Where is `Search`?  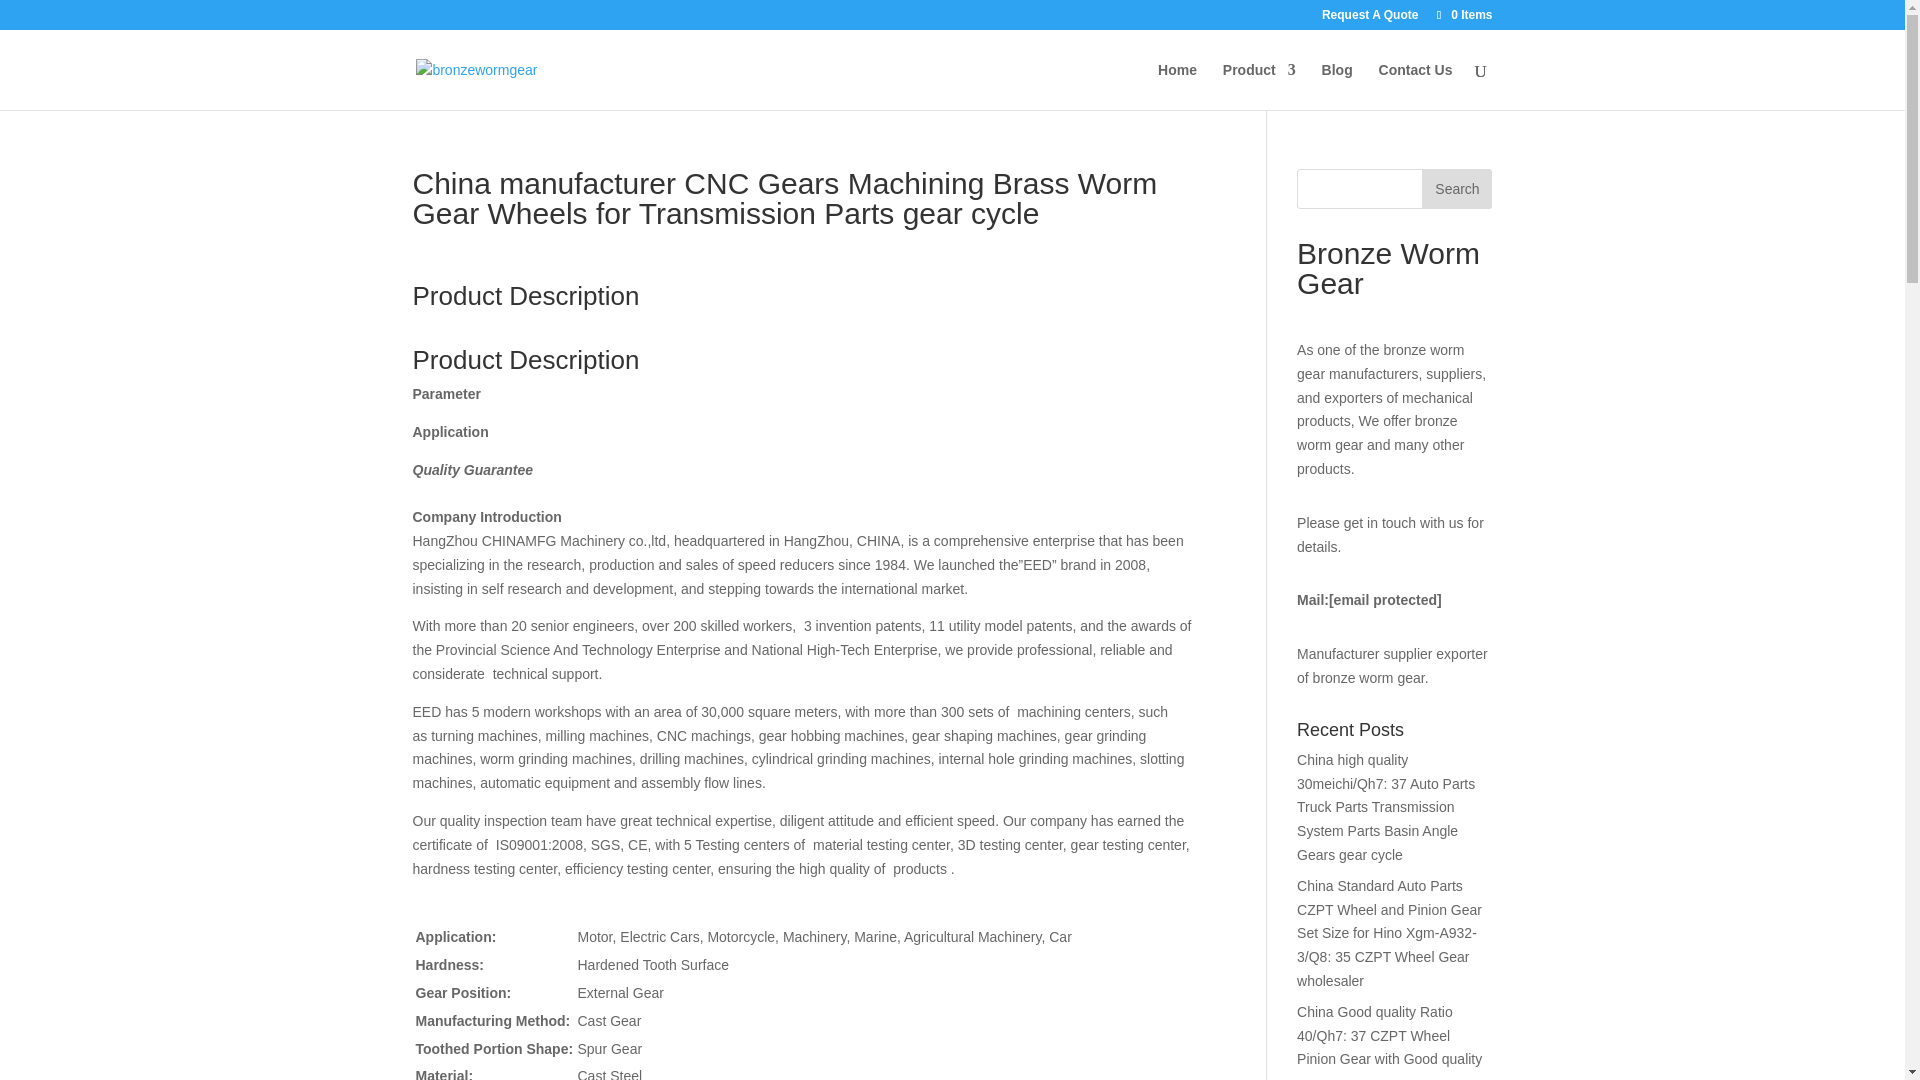
Search is located at coordinates (1456, 188).